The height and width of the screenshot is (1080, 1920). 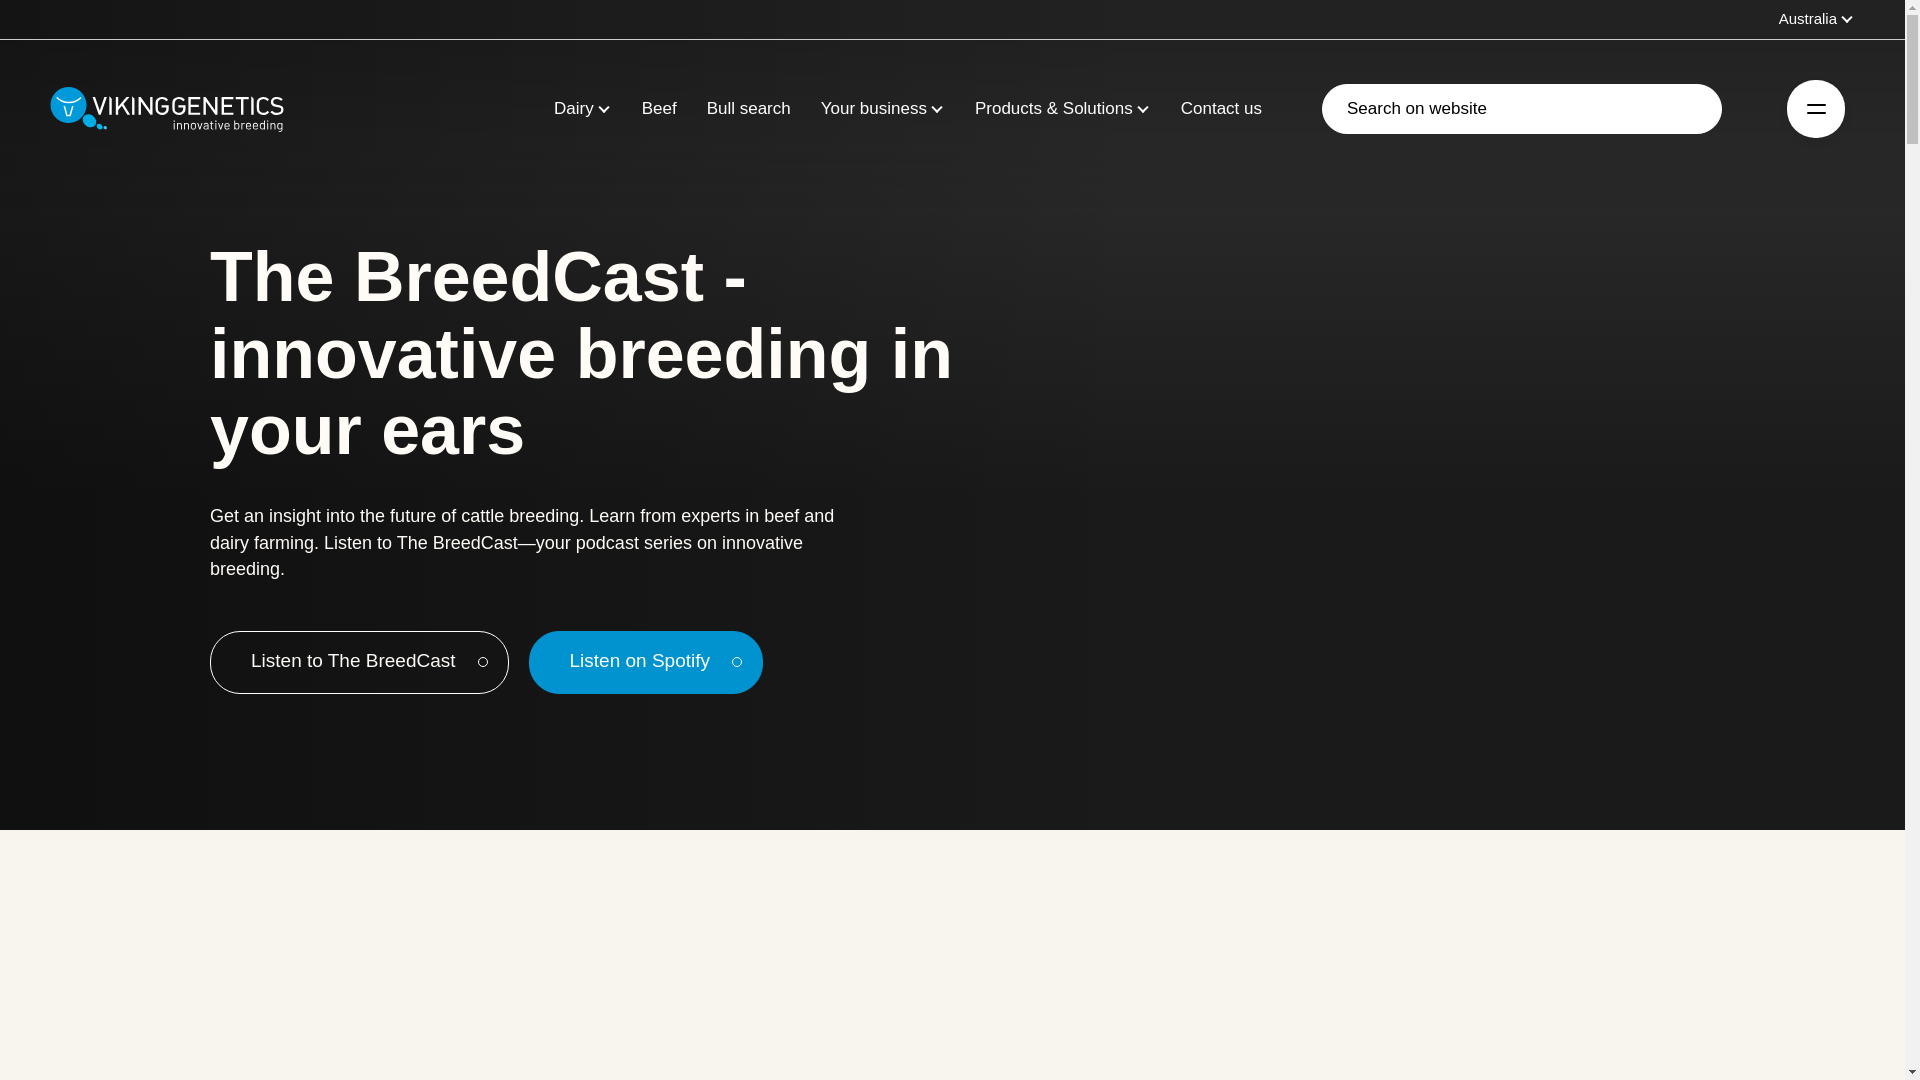 I want to click on Contact us, so click(x=1220, y=109).